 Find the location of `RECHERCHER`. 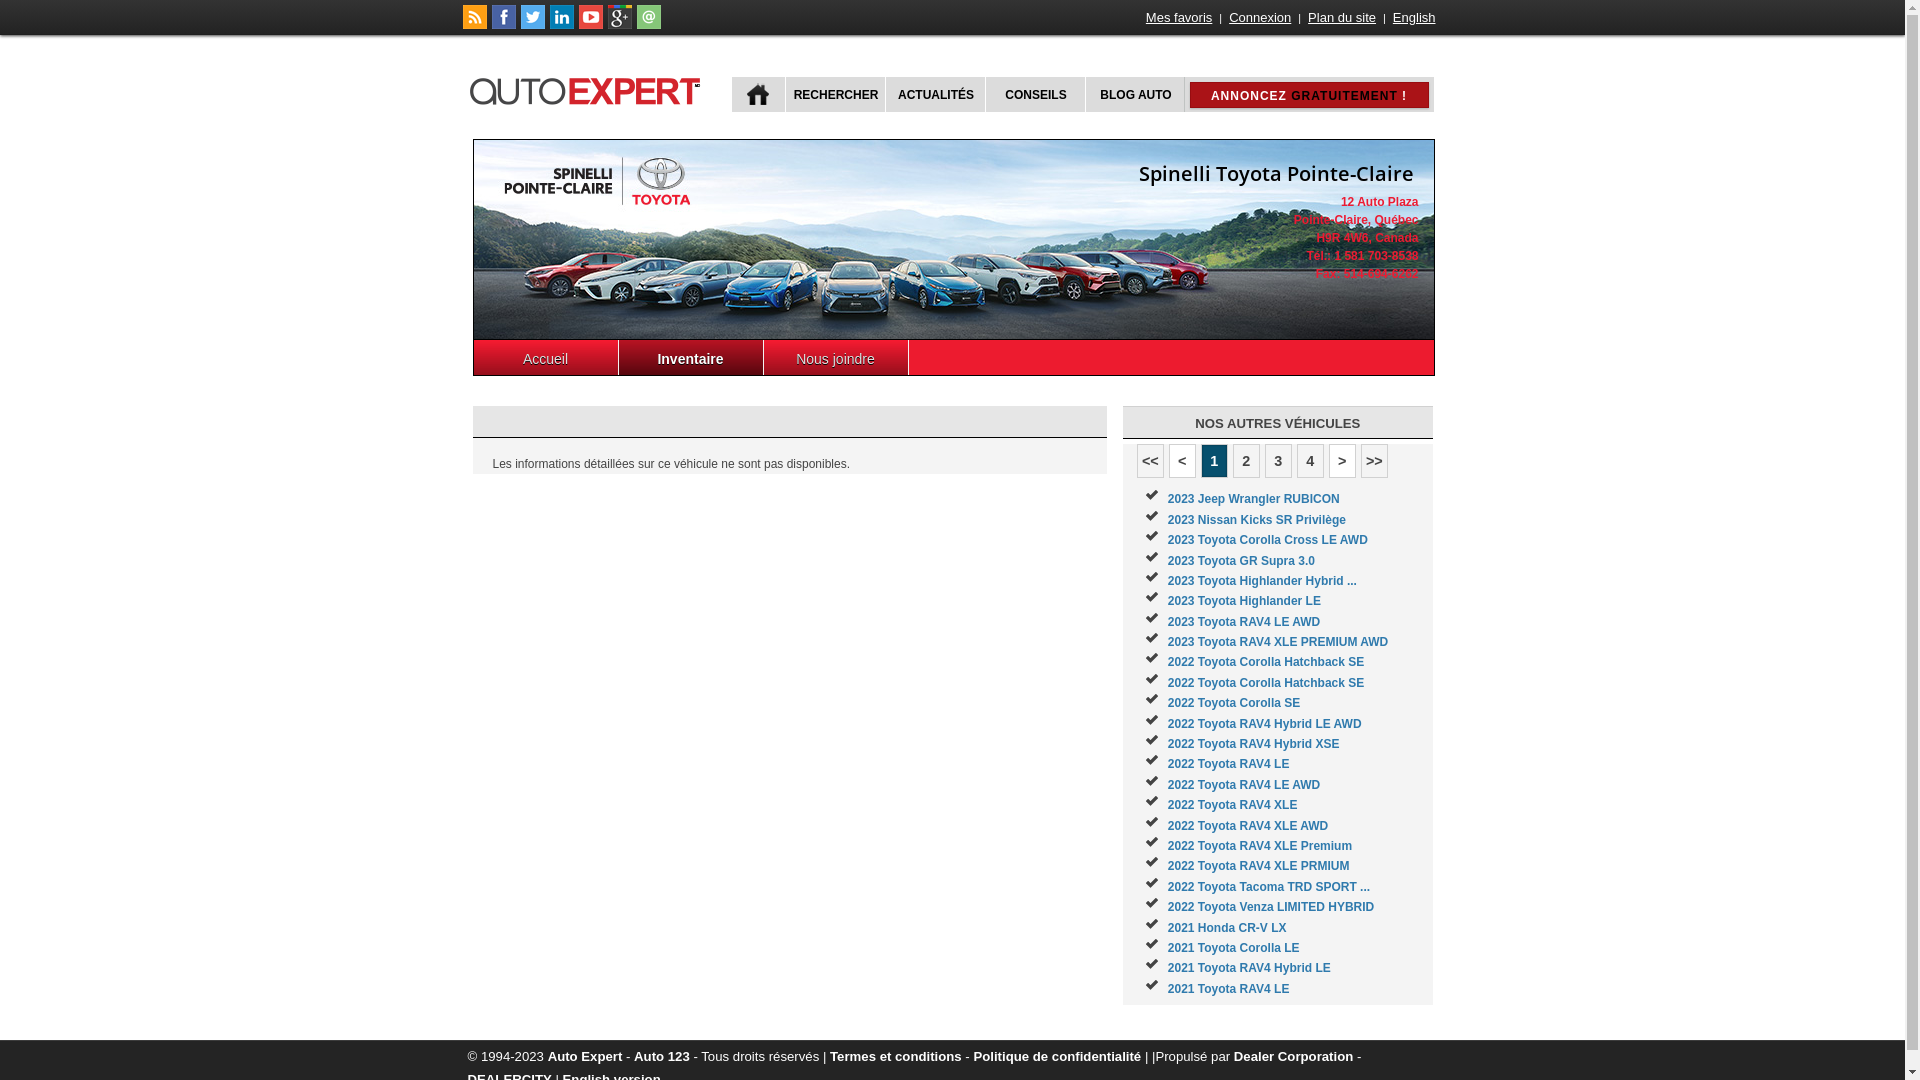

RECHERCHER is located at coordinates (834, 94).